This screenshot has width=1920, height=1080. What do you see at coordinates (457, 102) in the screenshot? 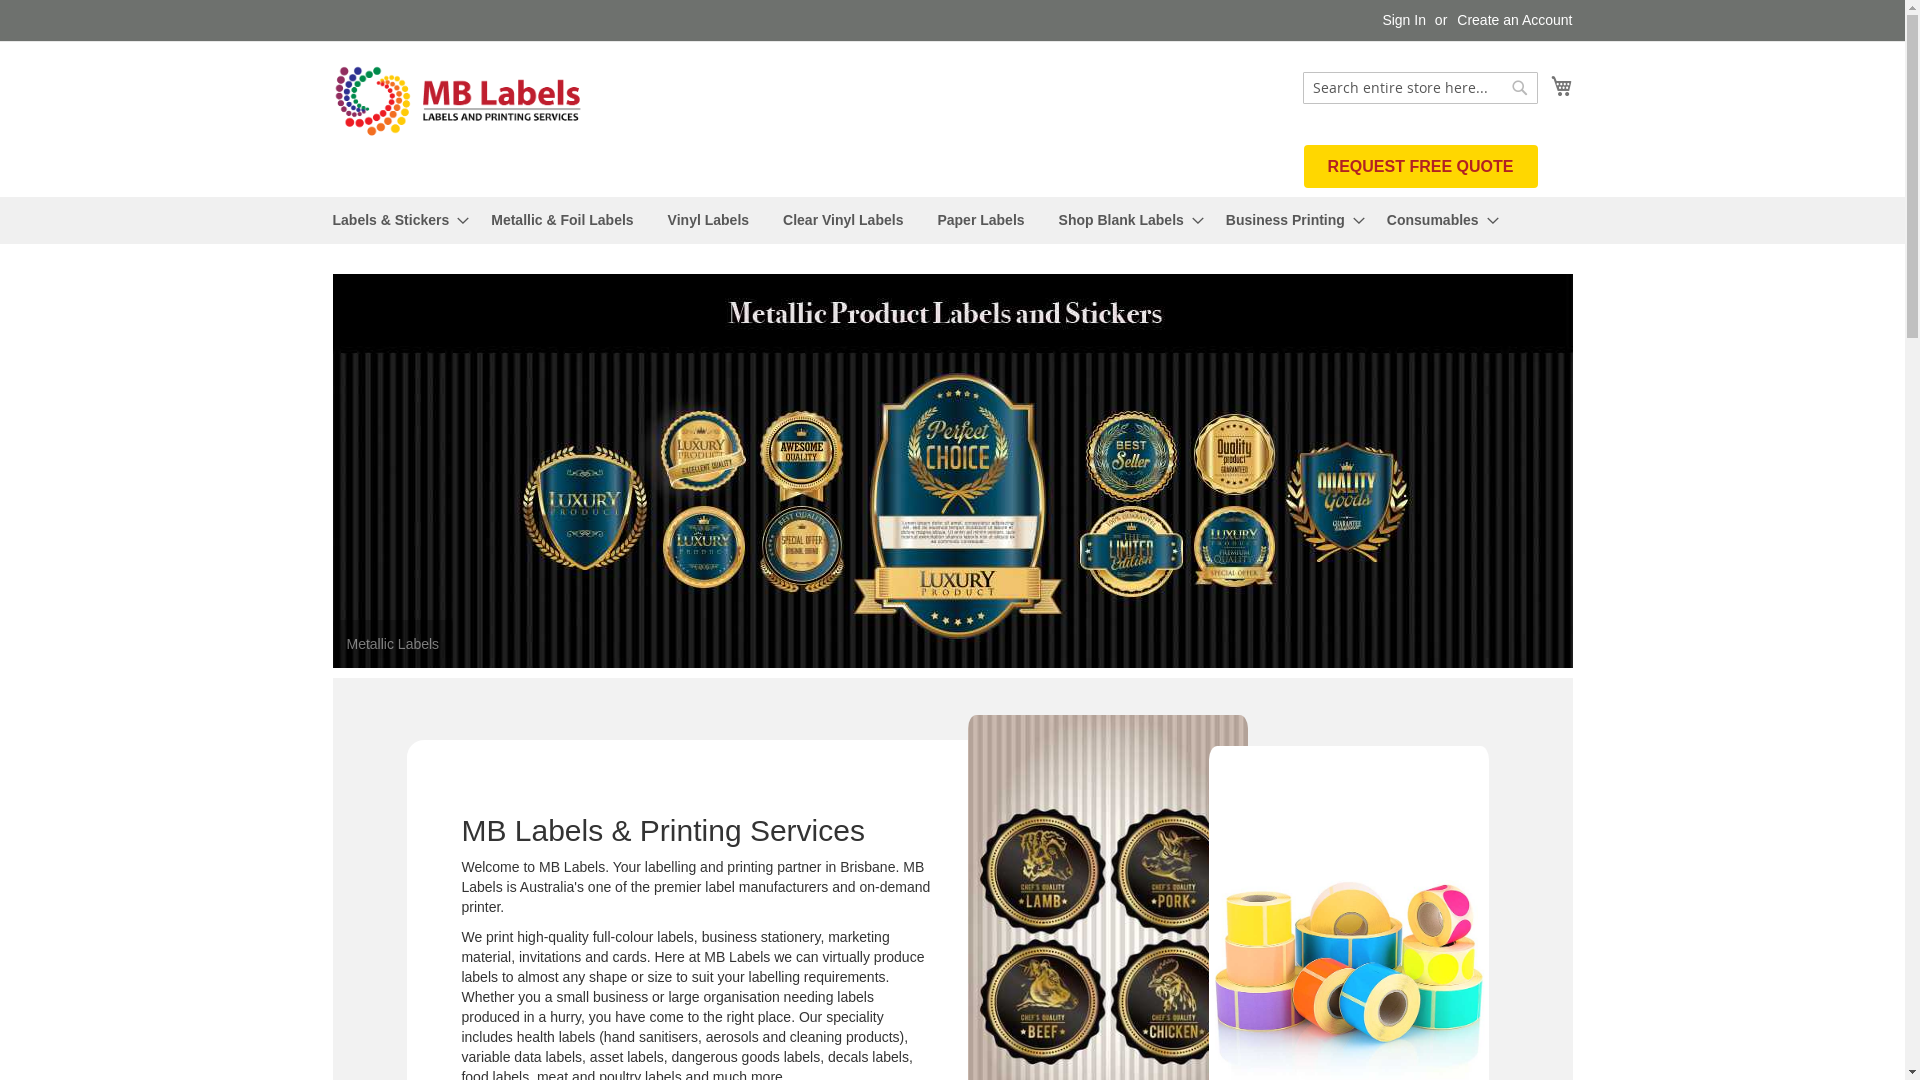
I see `MB Labels - Labels, stickers and printing manufacturer.` at bounding box center [457, 102].